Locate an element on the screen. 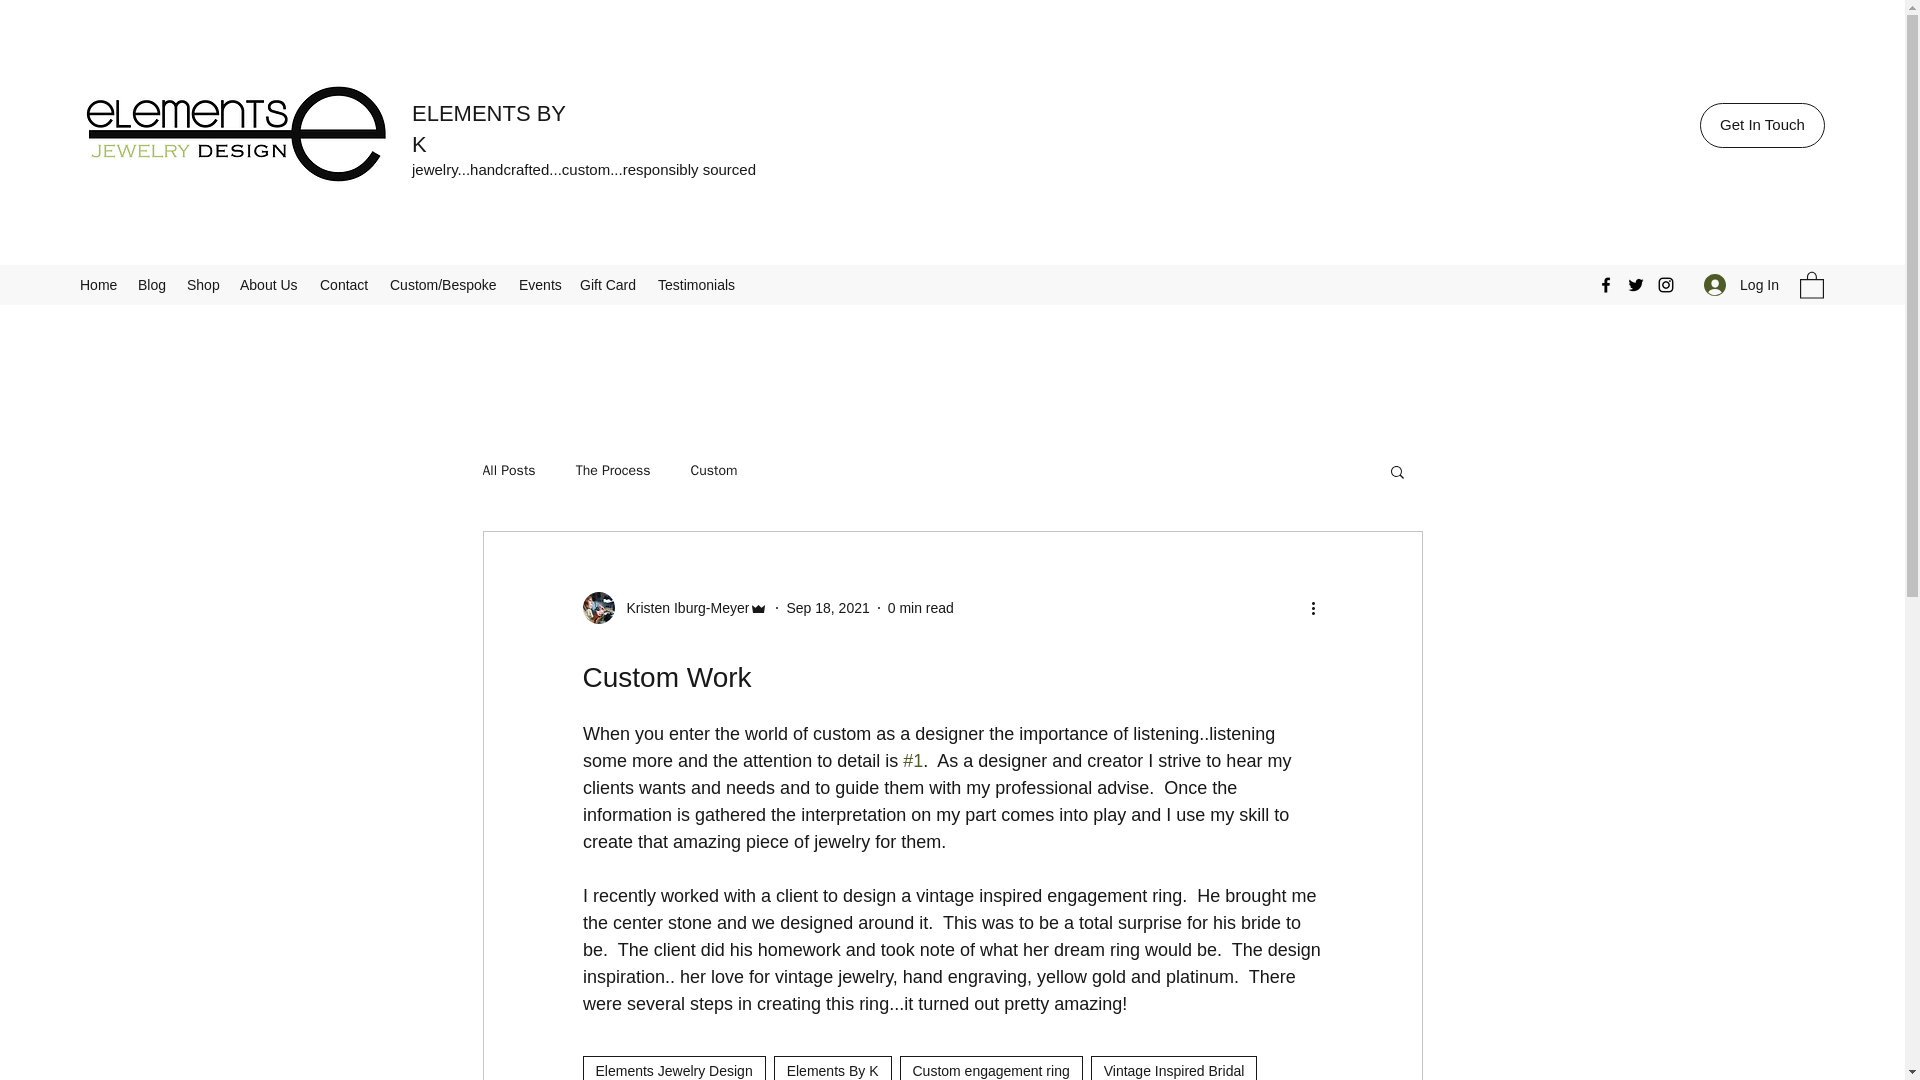 The image size is (1920, 1080). Kristen Iburg-Meyer is located at coordinates (674, 608).